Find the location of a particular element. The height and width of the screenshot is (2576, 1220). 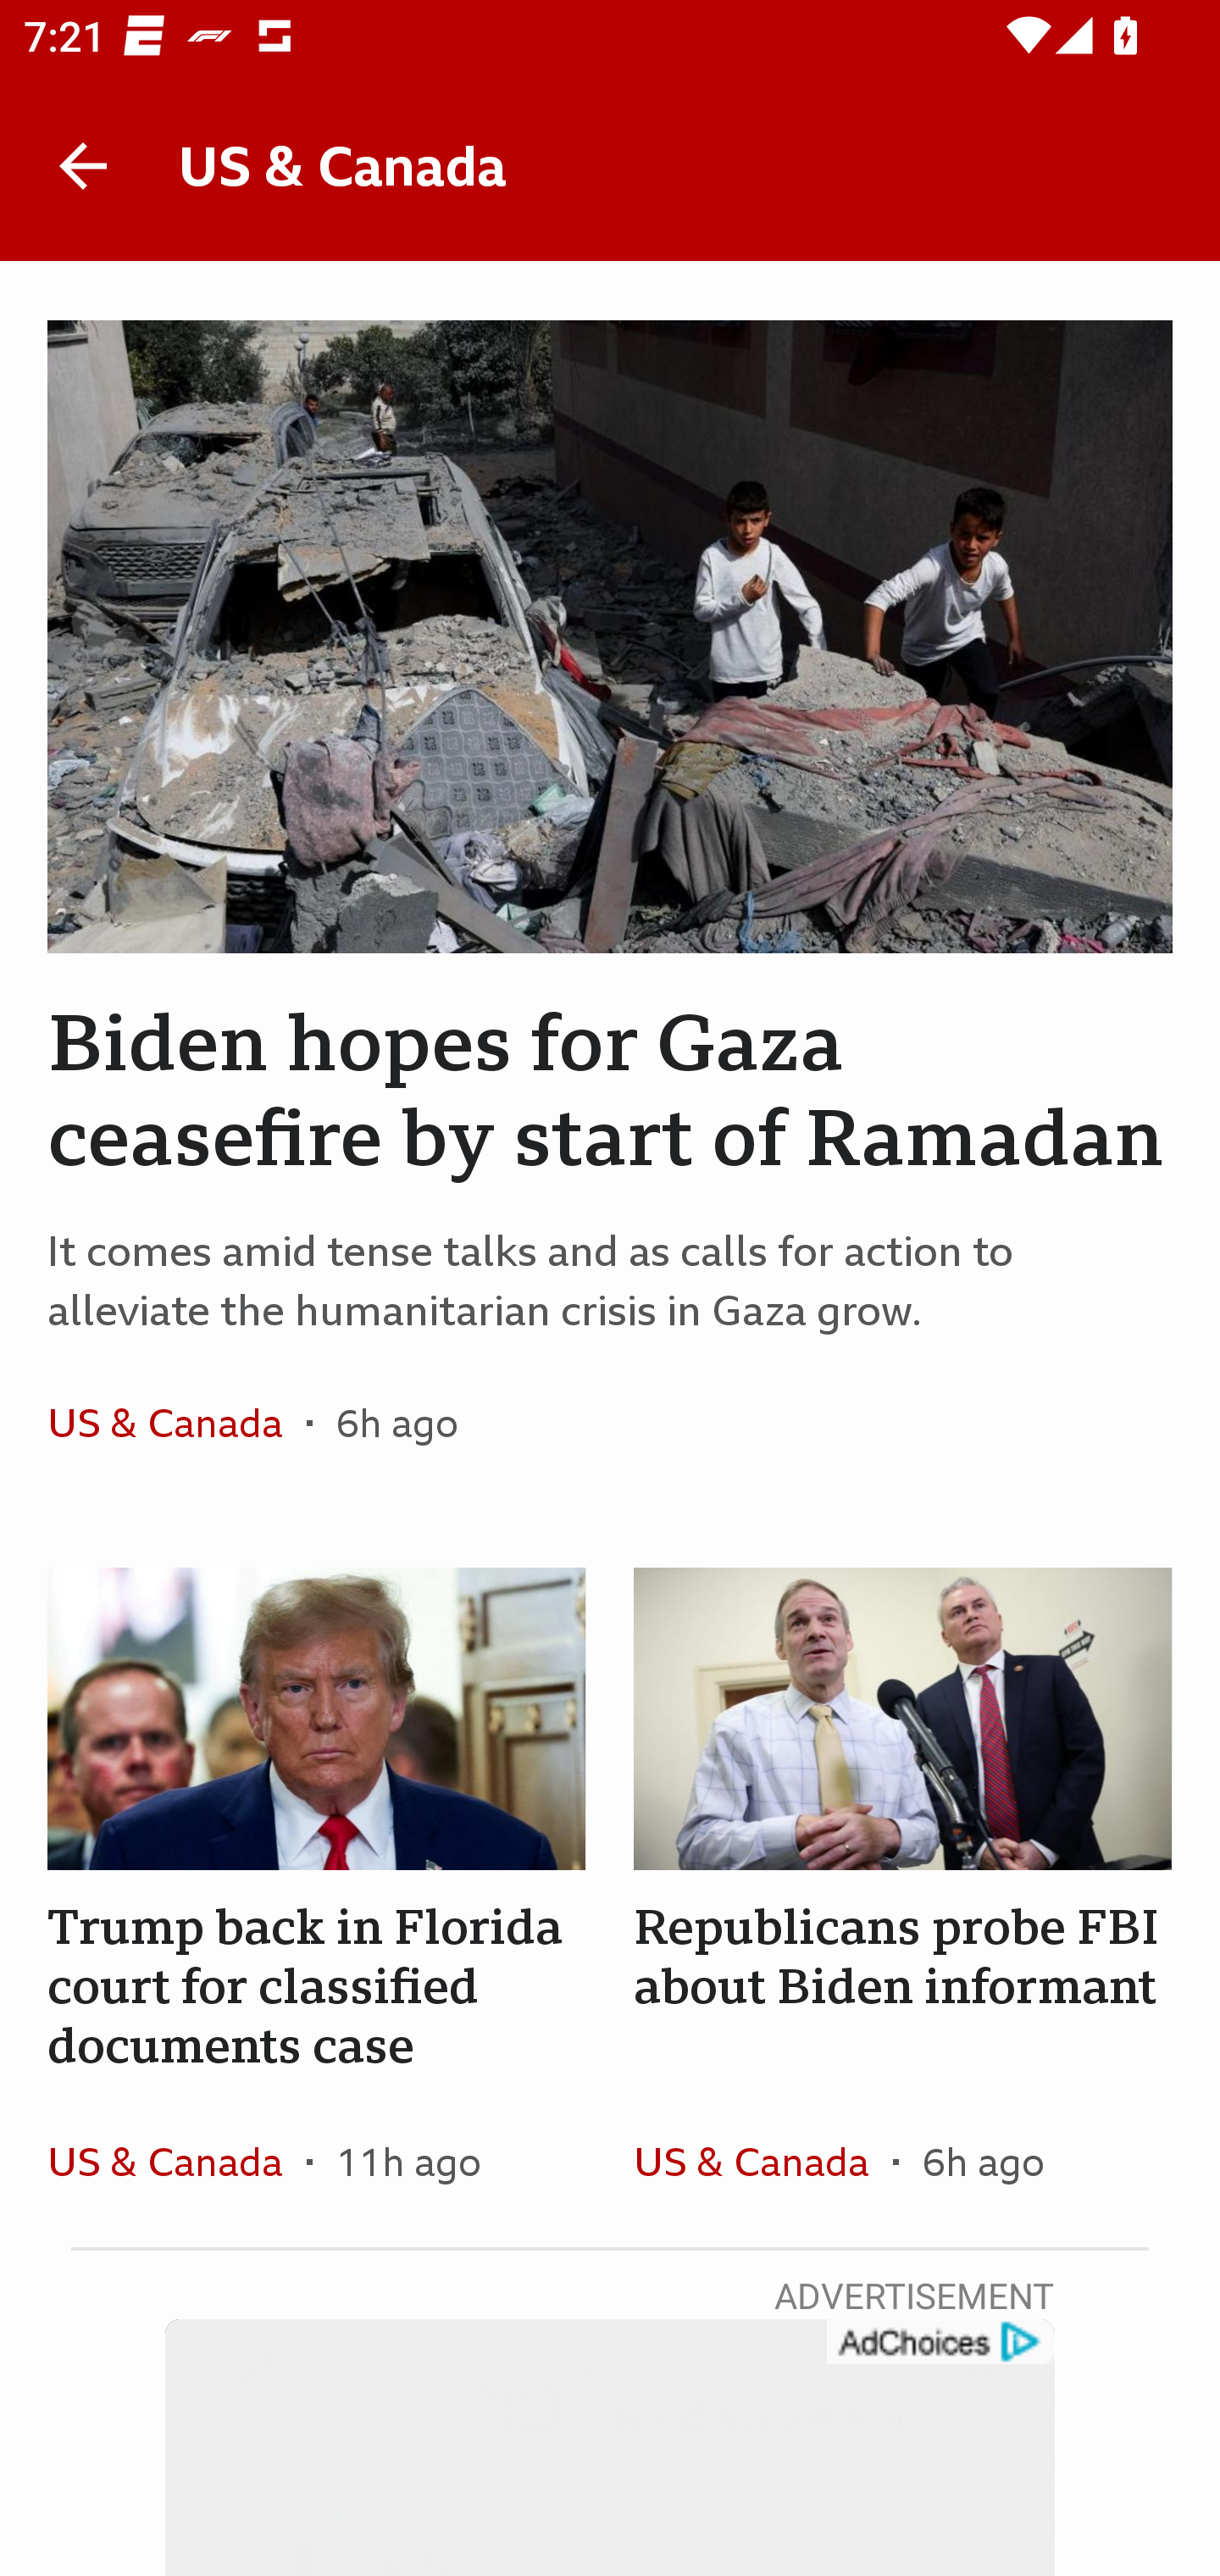

Back is located at coordinates (83, 166).